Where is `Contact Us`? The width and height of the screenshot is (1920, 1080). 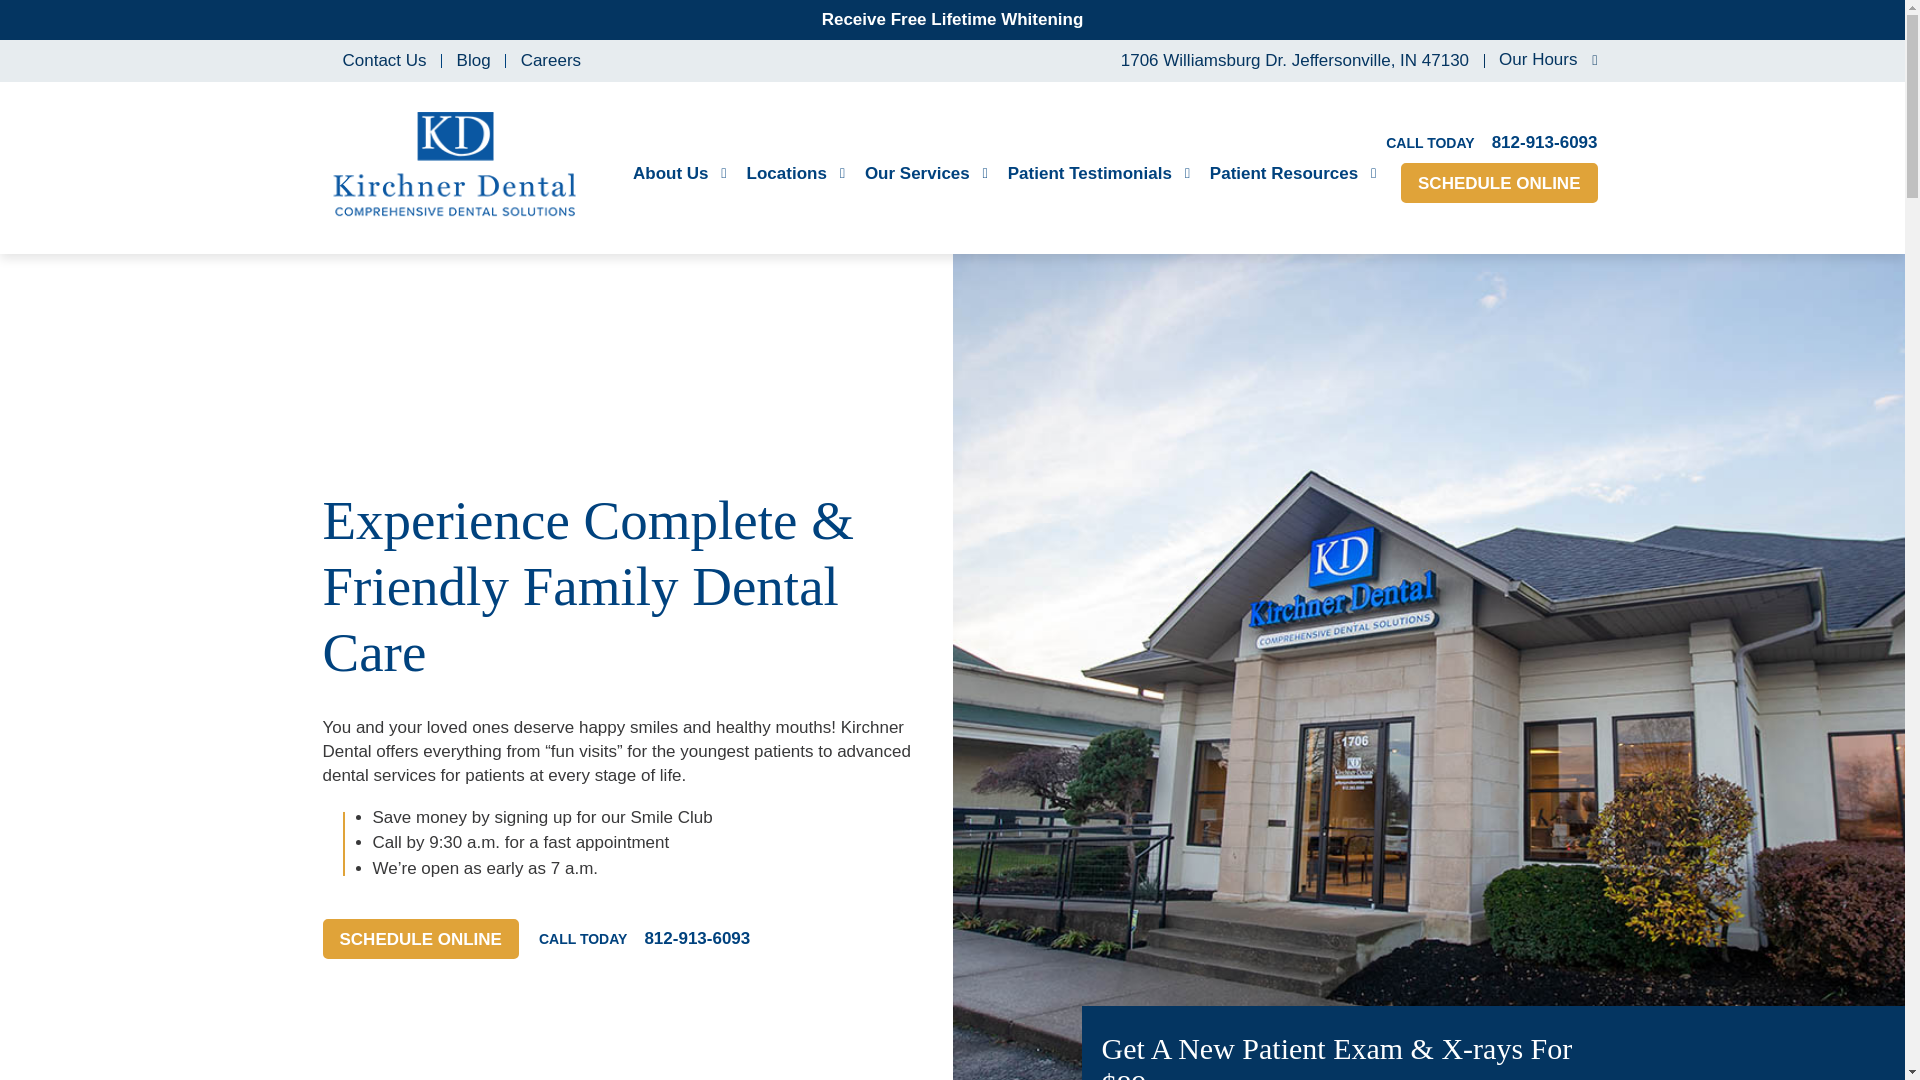 Contact Us is located at coordinates (384, 60).